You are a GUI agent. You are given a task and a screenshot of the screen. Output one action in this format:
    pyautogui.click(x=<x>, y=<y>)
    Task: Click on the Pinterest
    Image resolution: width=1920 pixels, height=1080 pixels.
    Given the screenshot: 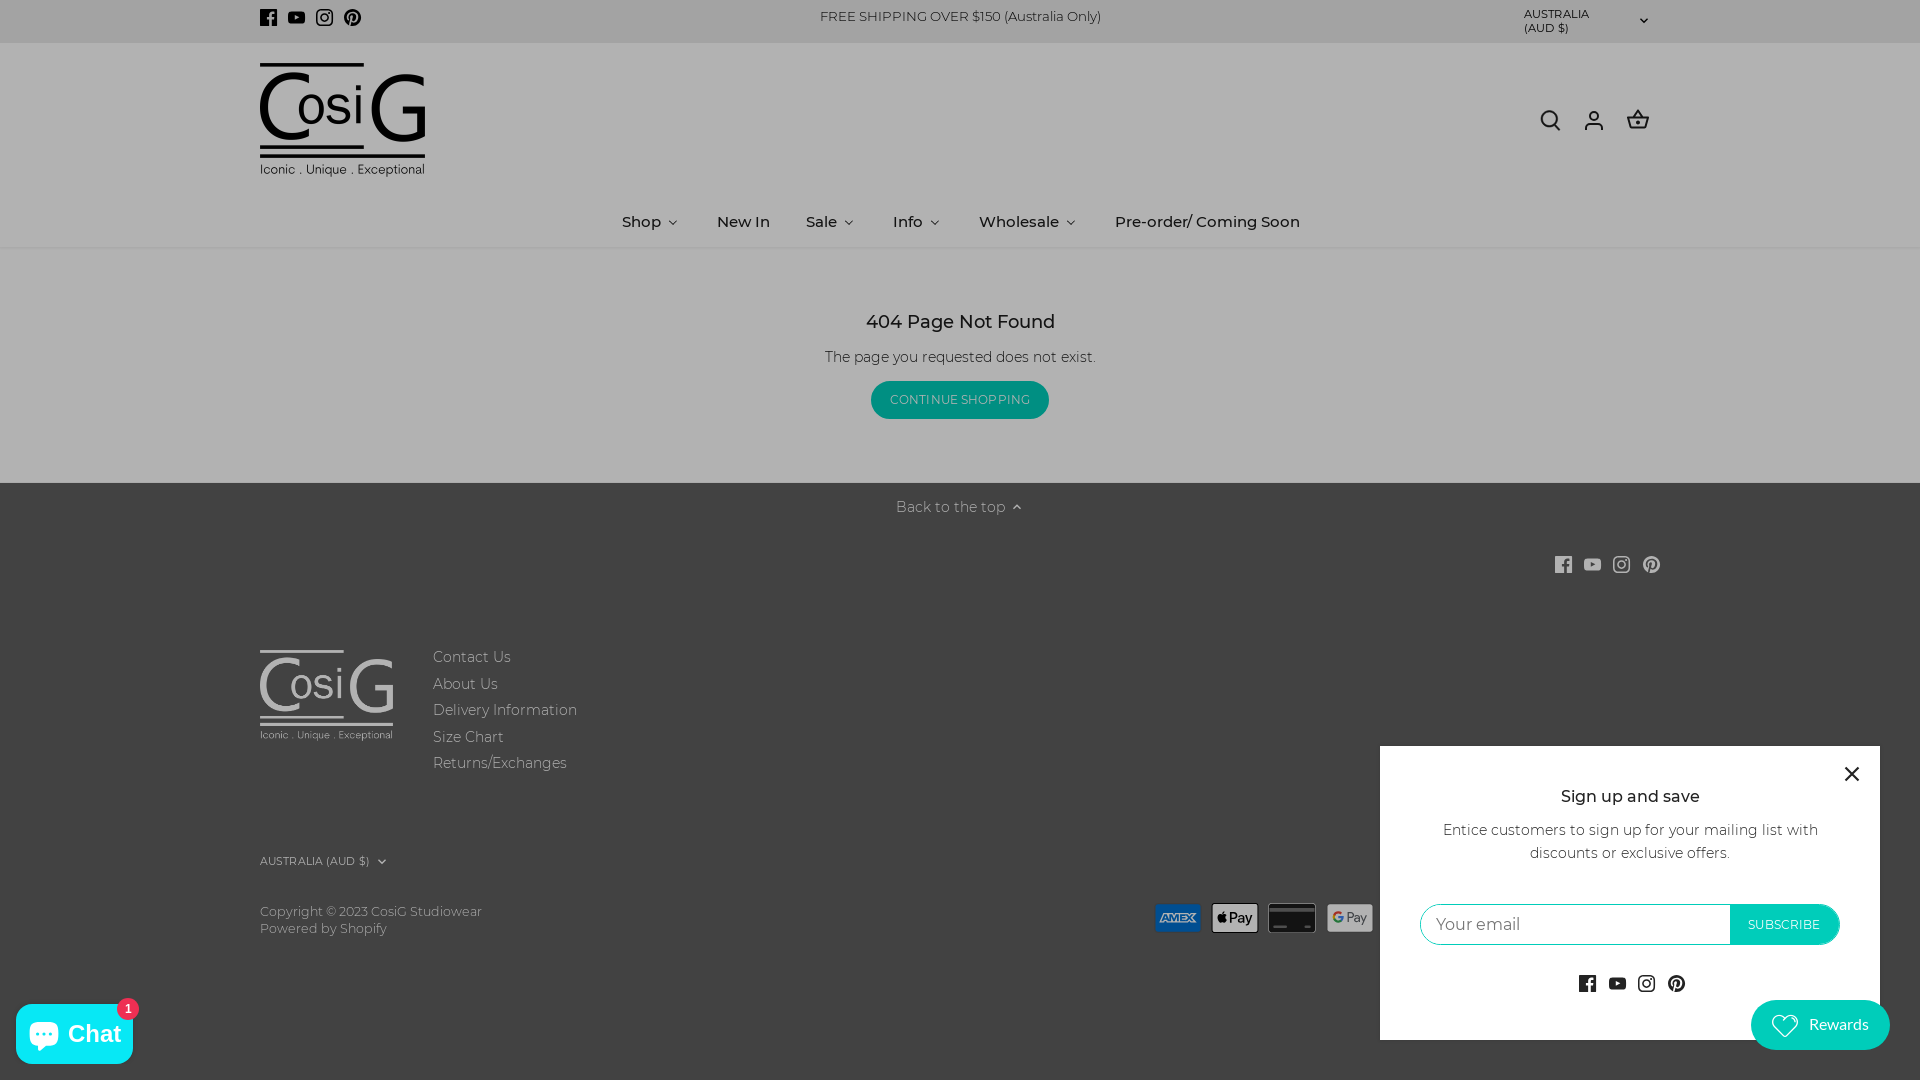 What is the action you would take?
    pyautogui.click(x=352, y=17)
    